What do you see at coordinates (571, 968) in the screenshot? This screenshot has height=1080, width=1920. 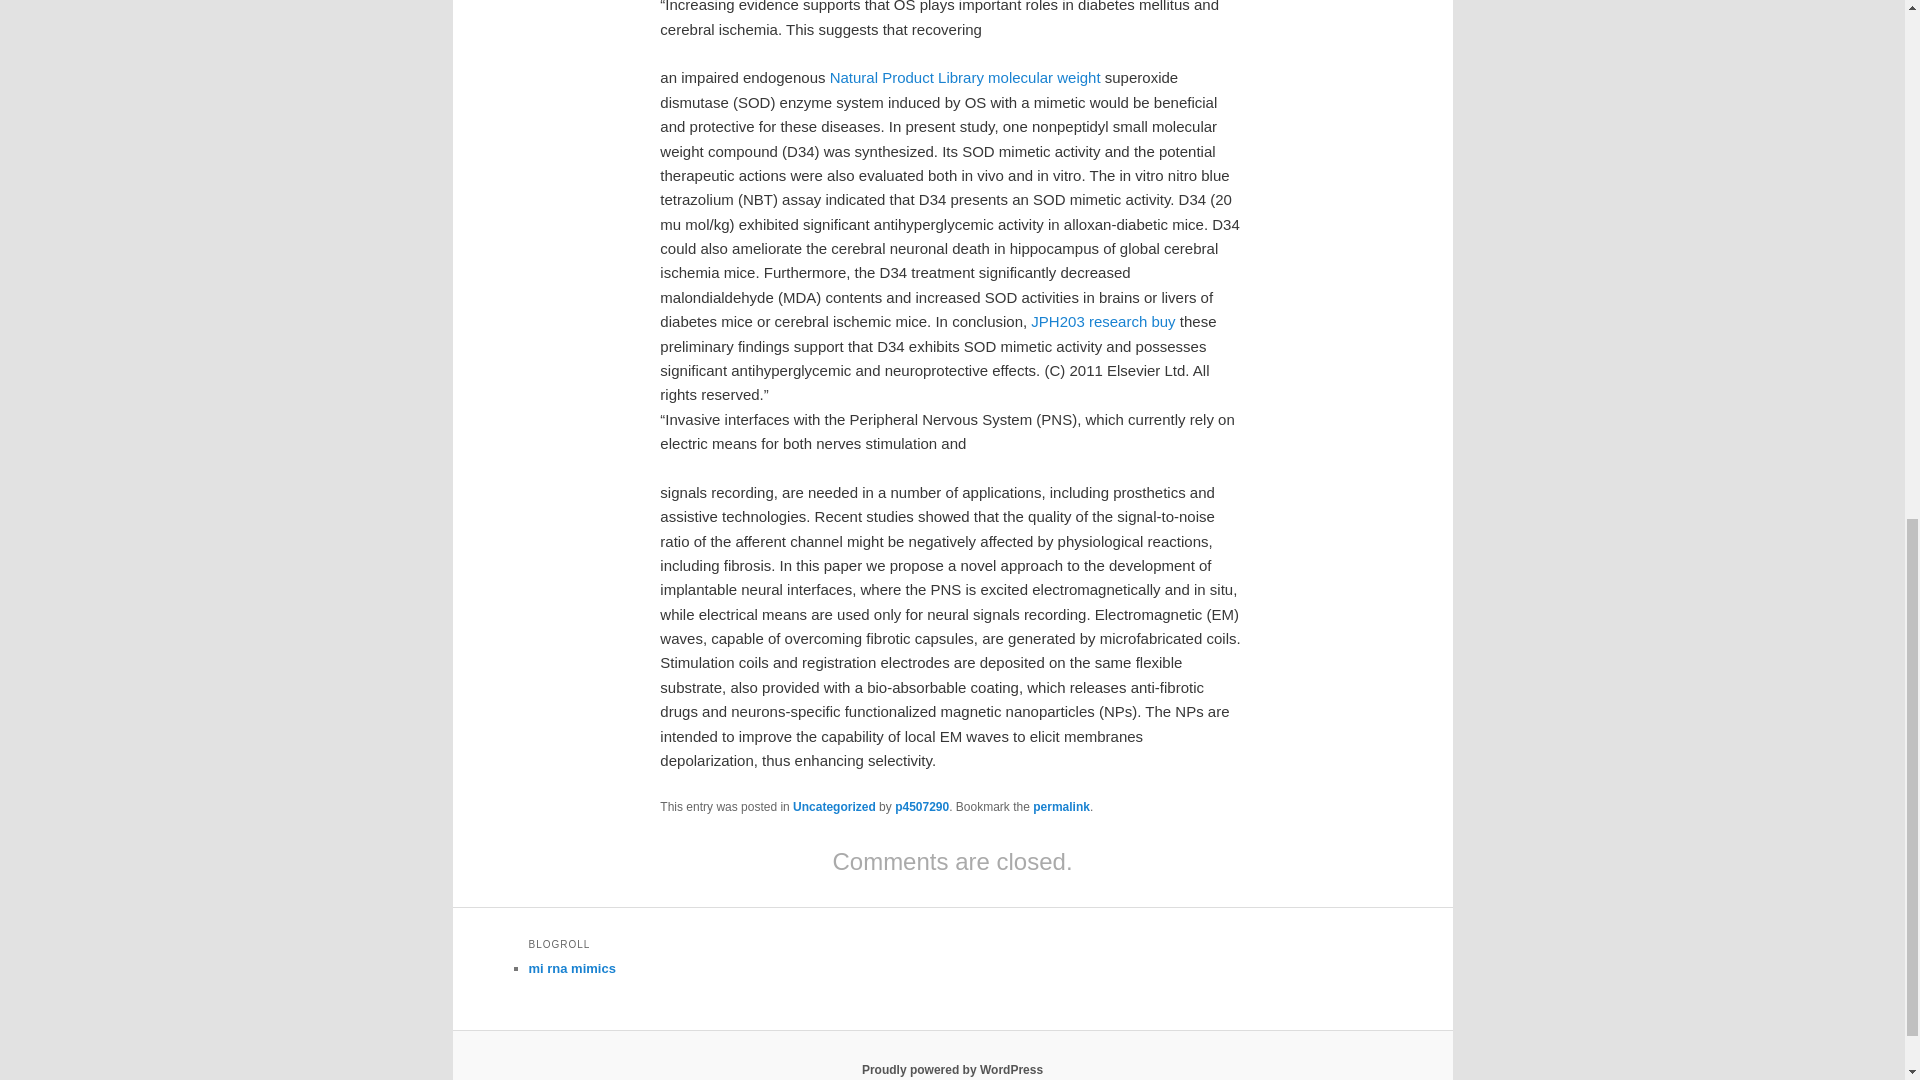 I see `pdgfr inhibitors` at bounding box center [571, 968].